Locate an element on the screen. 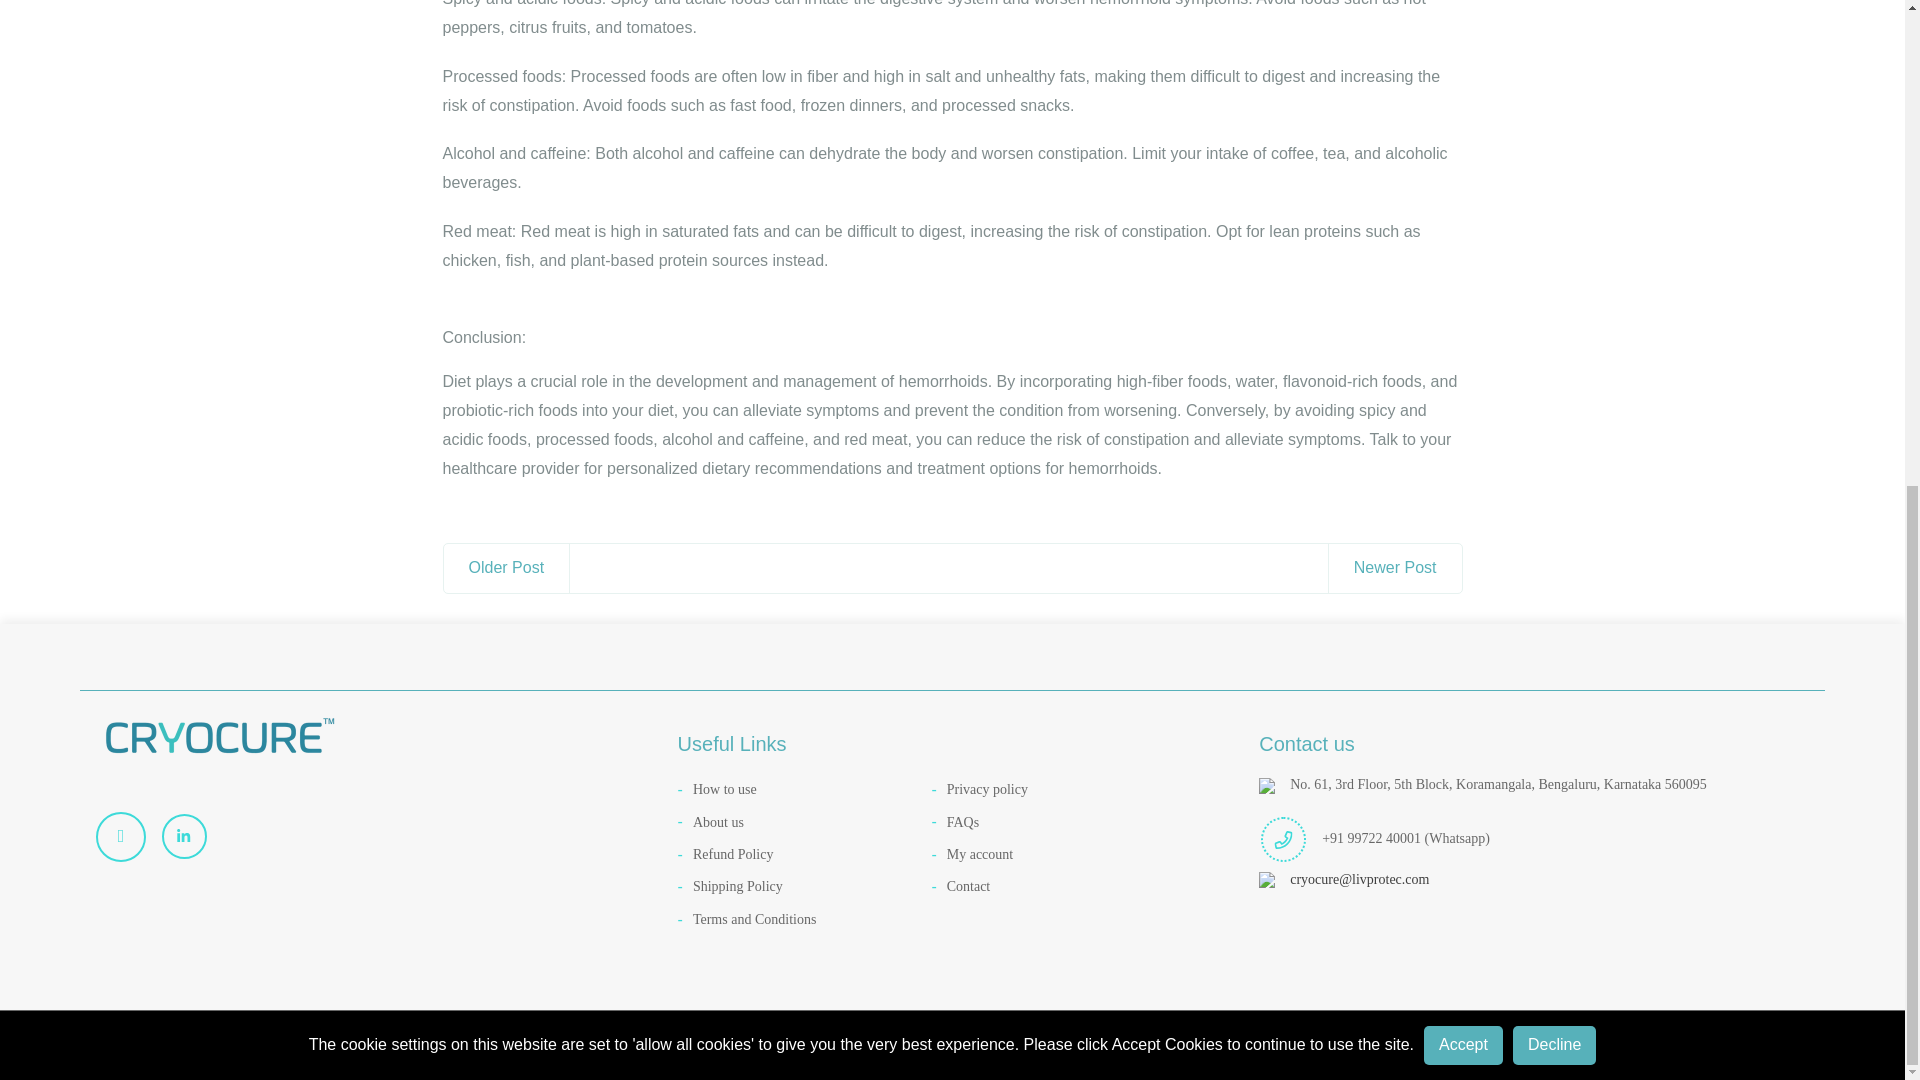  Contact is located at coordinates (1058, 886).